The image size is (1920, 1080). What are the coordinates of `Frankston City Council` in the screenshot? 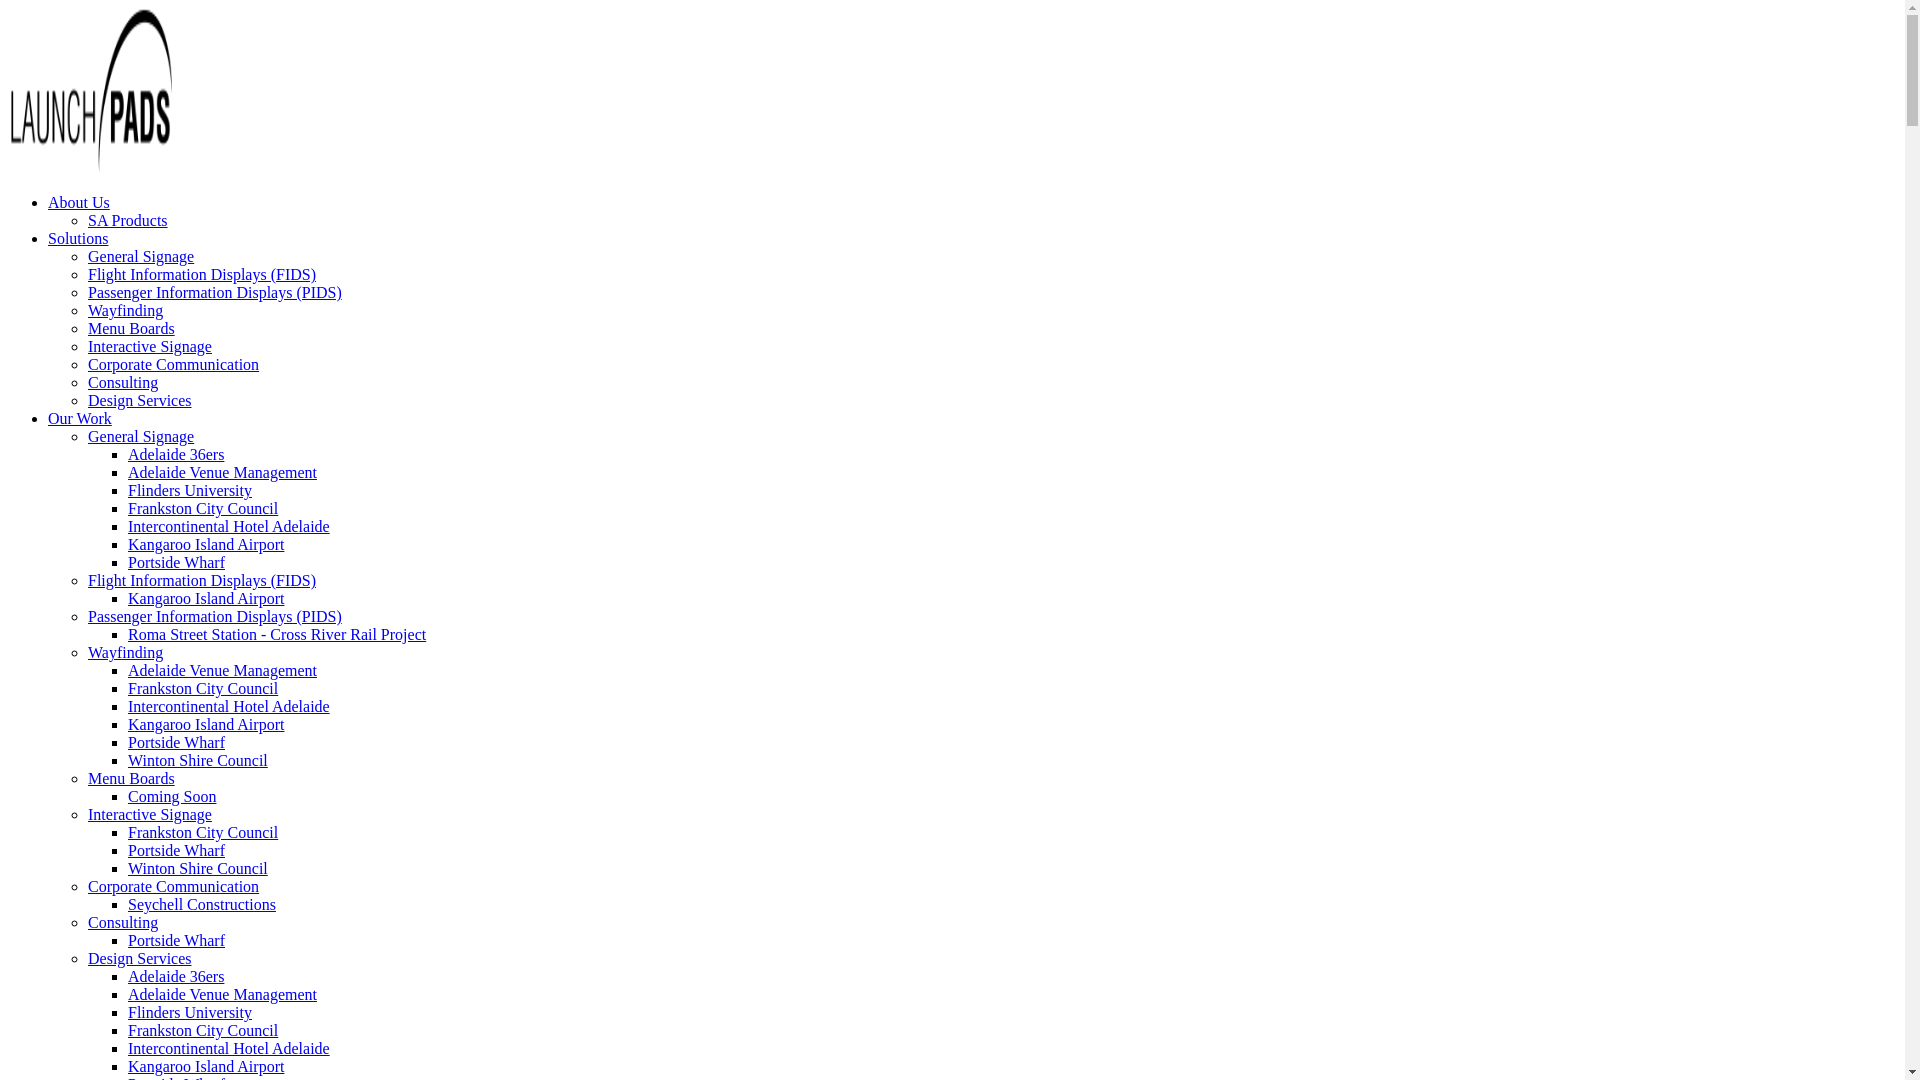 It's located at (203, 832).